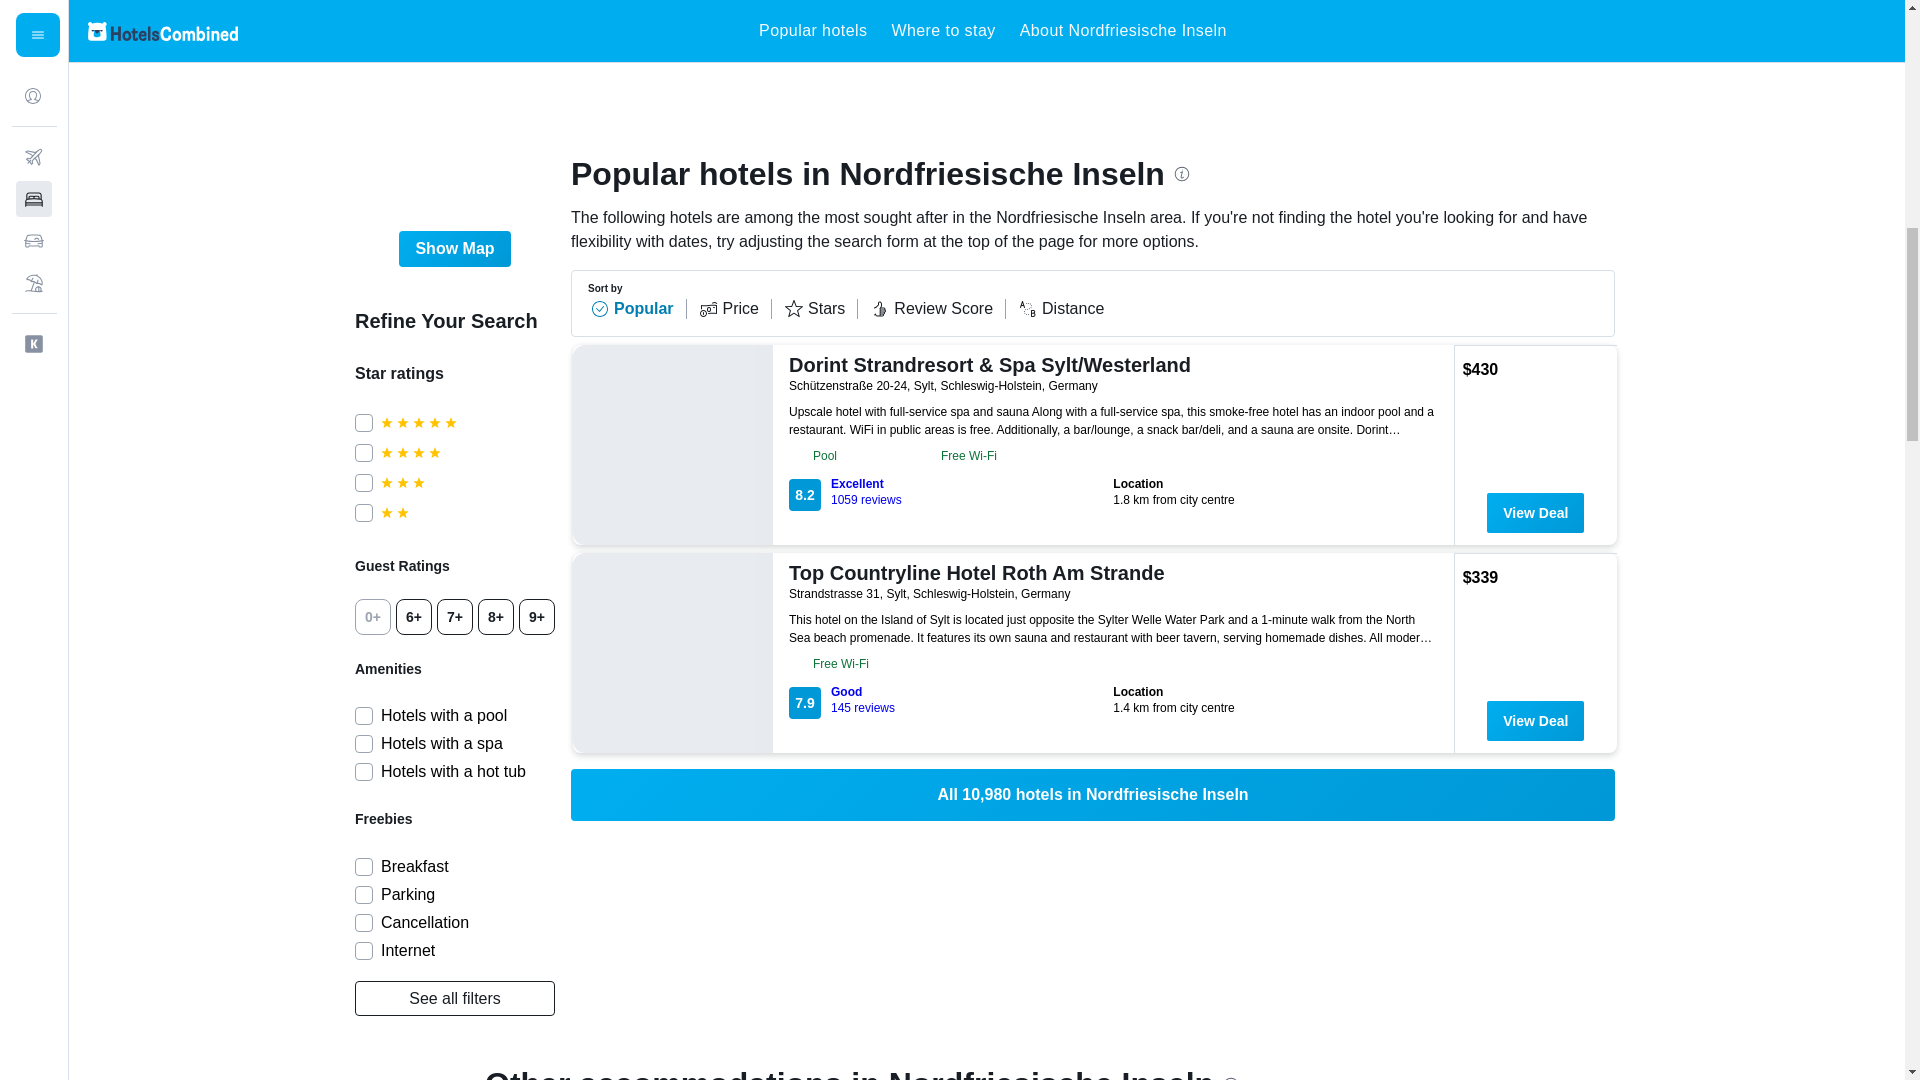  Describe the element at coordinates (1060, 308) in the screenshot. I see `Show Map` at that location.